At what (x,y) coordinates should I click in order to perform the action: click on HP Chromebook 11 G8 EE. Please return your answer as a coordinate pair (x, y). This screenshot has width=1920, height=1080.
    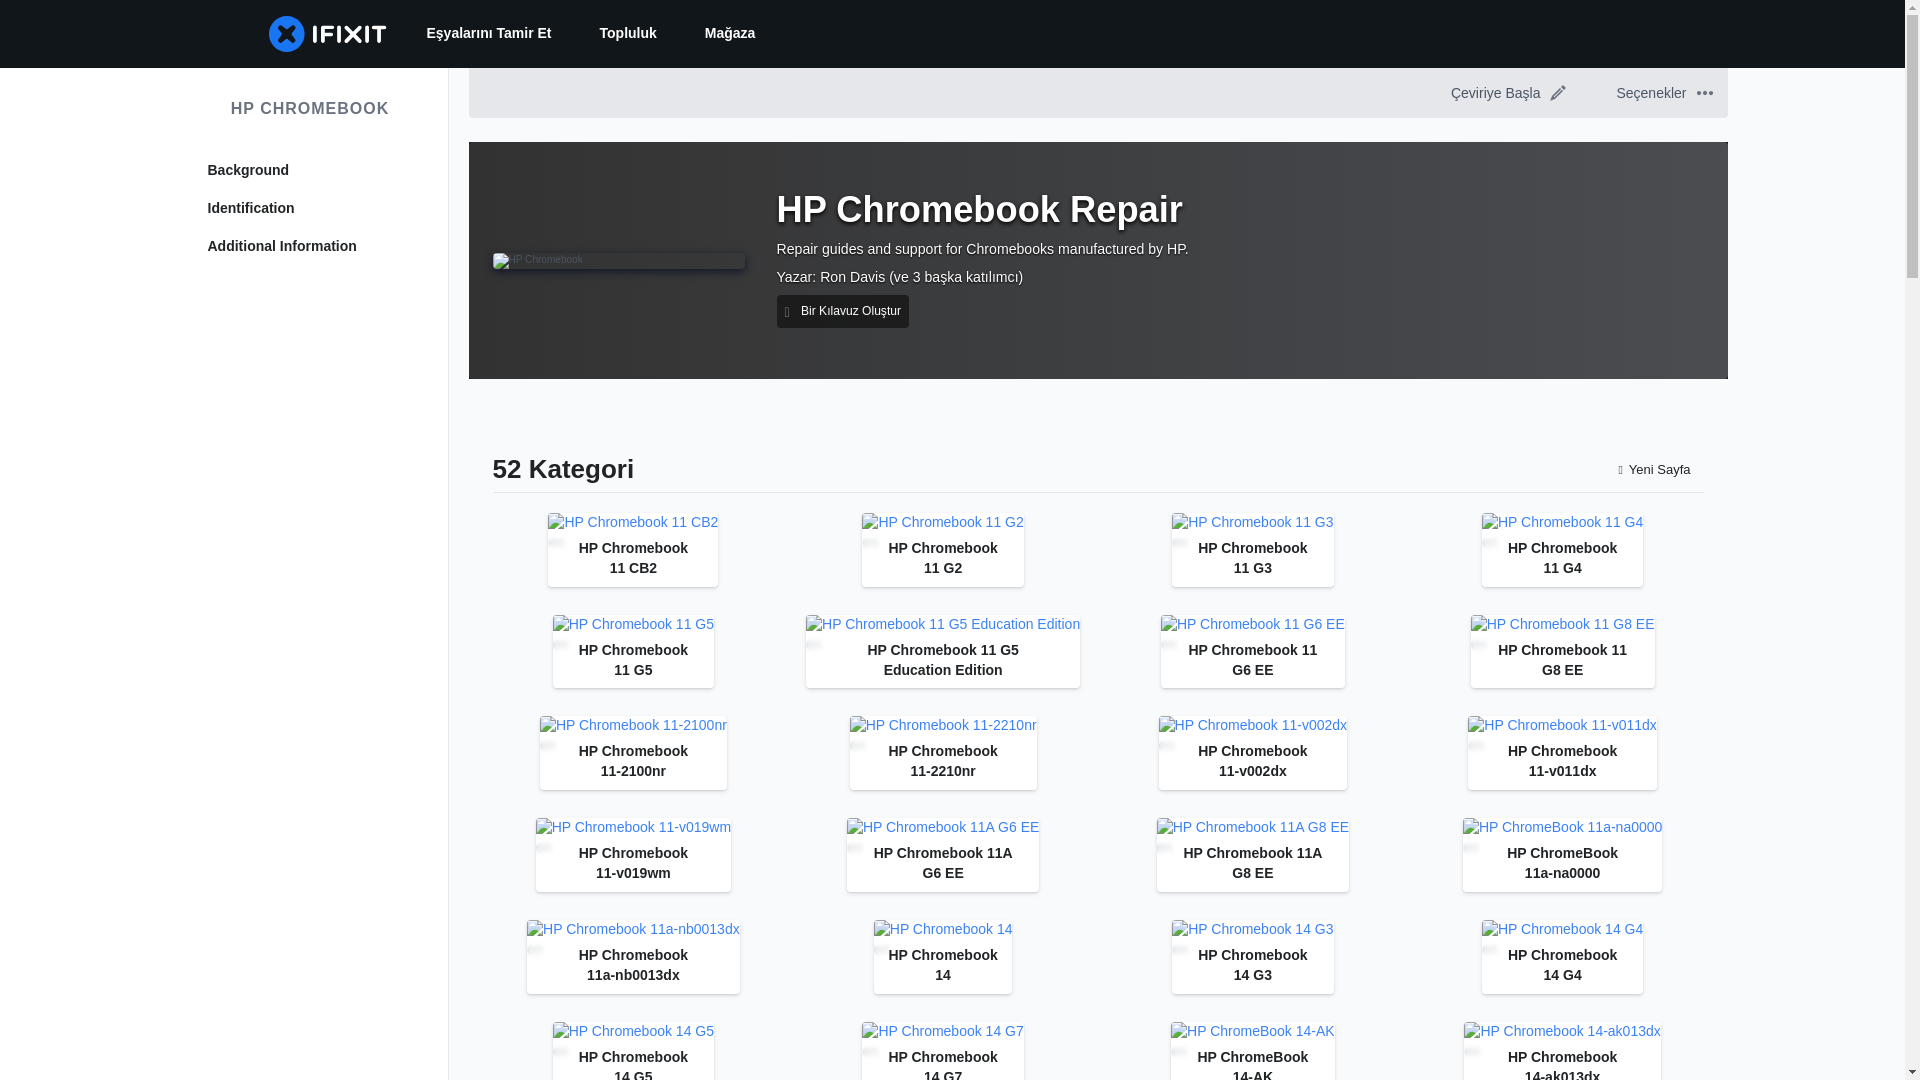
    Looking at the image, I should click on (1562, 624).